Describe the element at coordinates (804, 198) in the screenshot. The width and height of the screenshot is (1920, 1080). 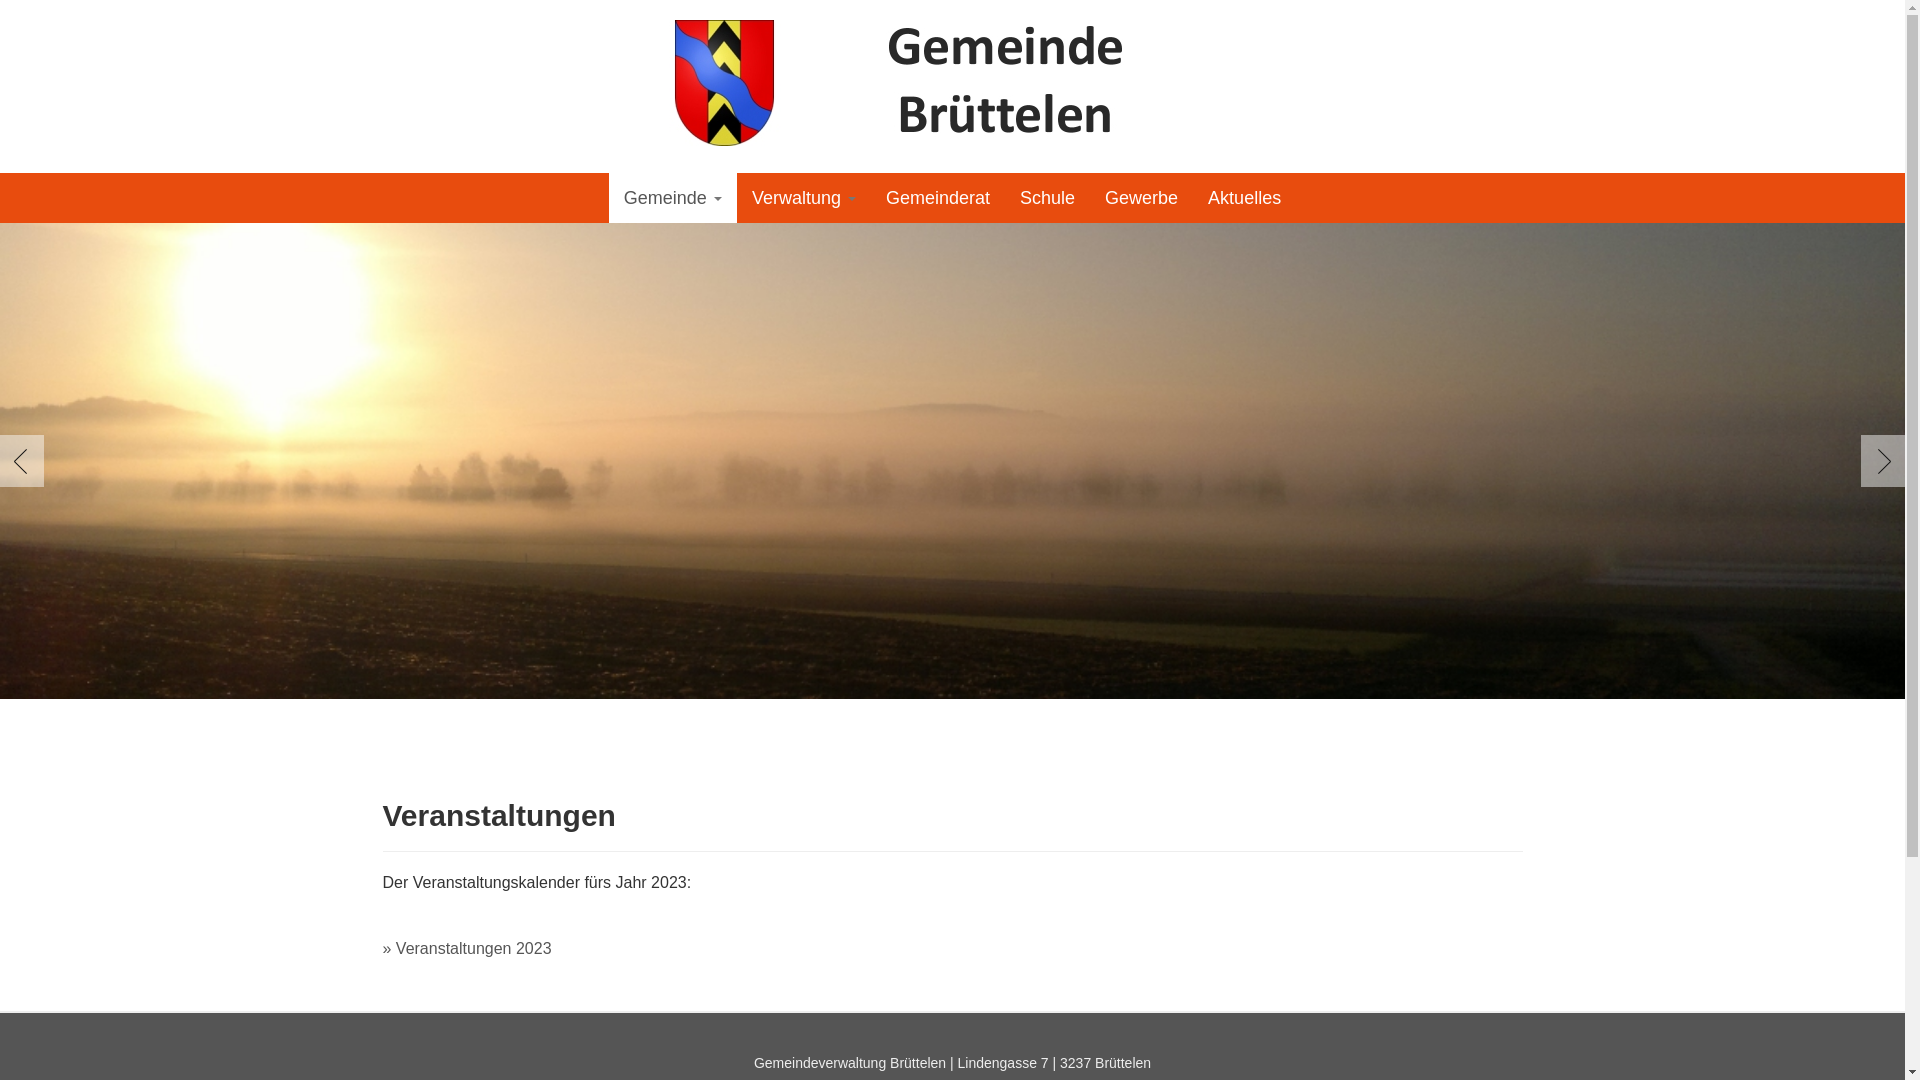
I see `Verwaltung` at that location.